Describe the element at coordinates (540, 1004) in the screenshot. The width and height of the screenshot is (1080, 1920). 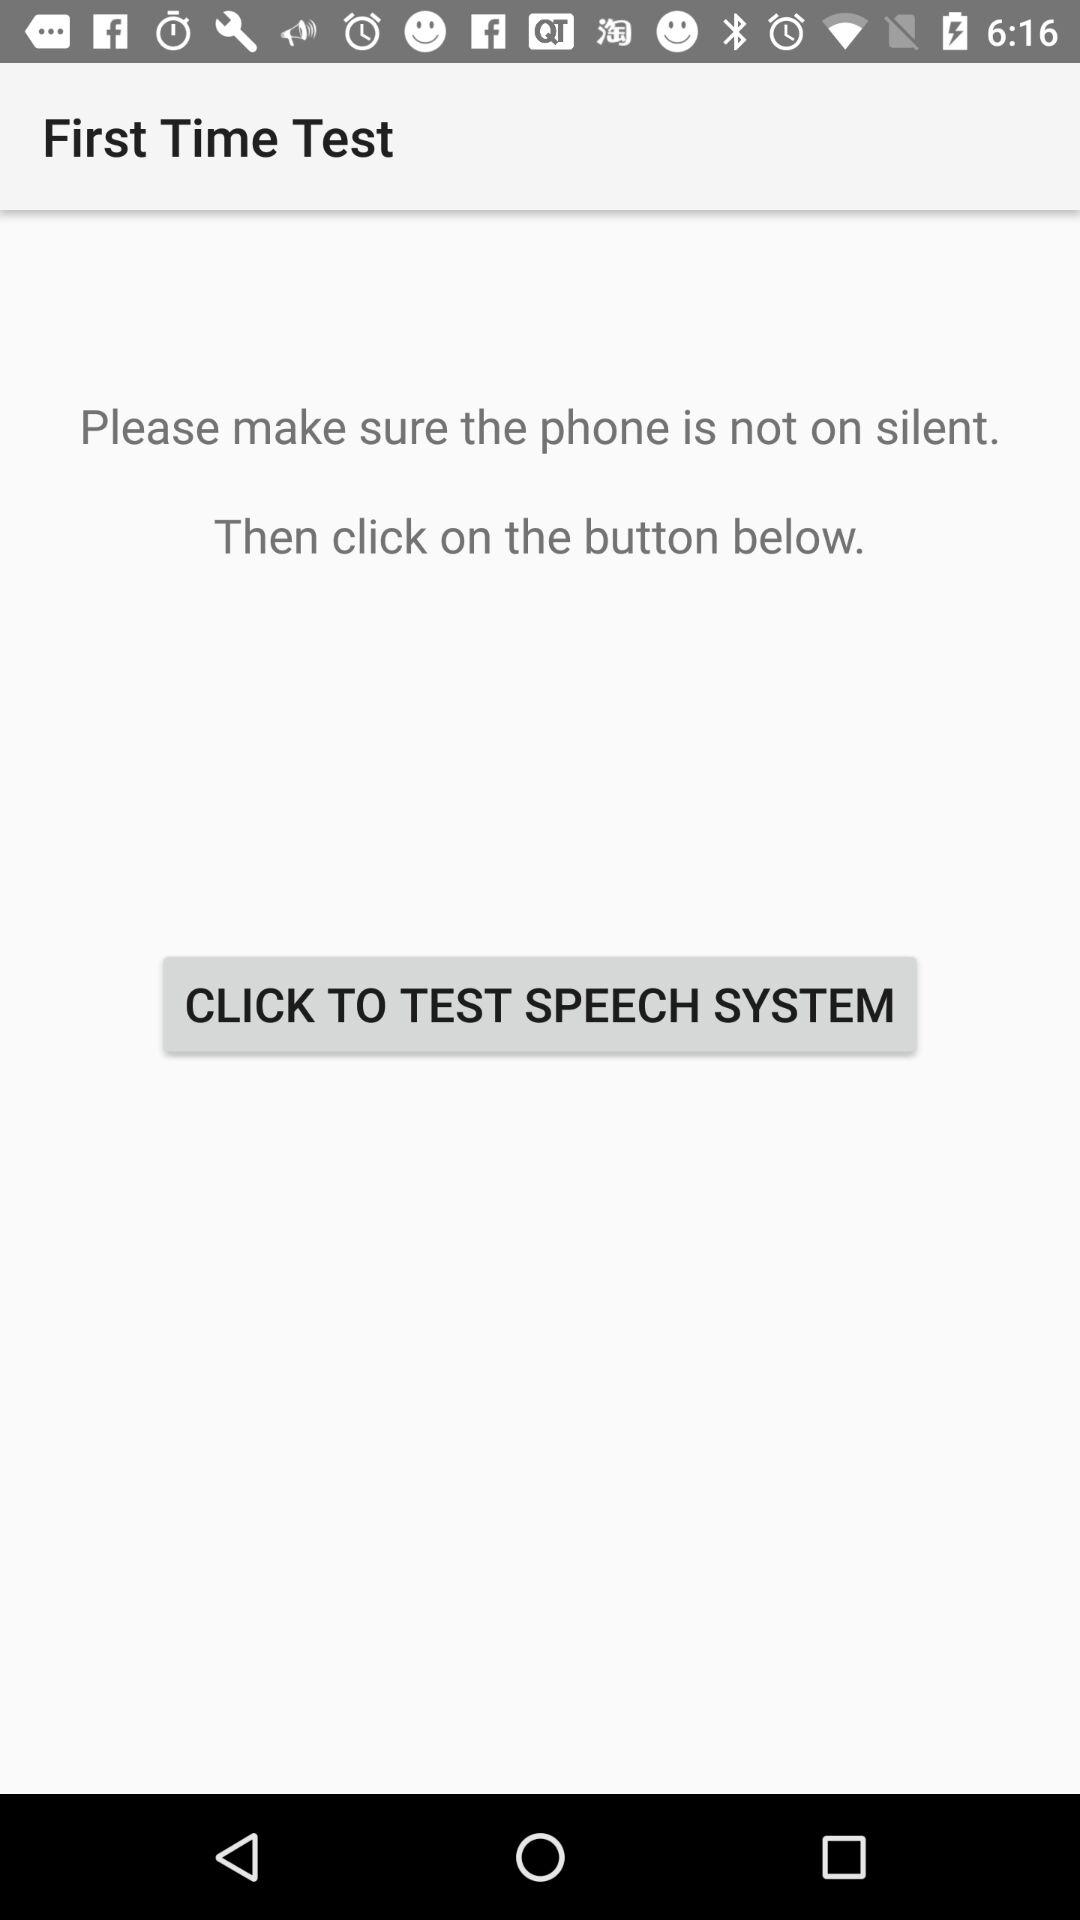
I see `select click to test at the center` at that location.